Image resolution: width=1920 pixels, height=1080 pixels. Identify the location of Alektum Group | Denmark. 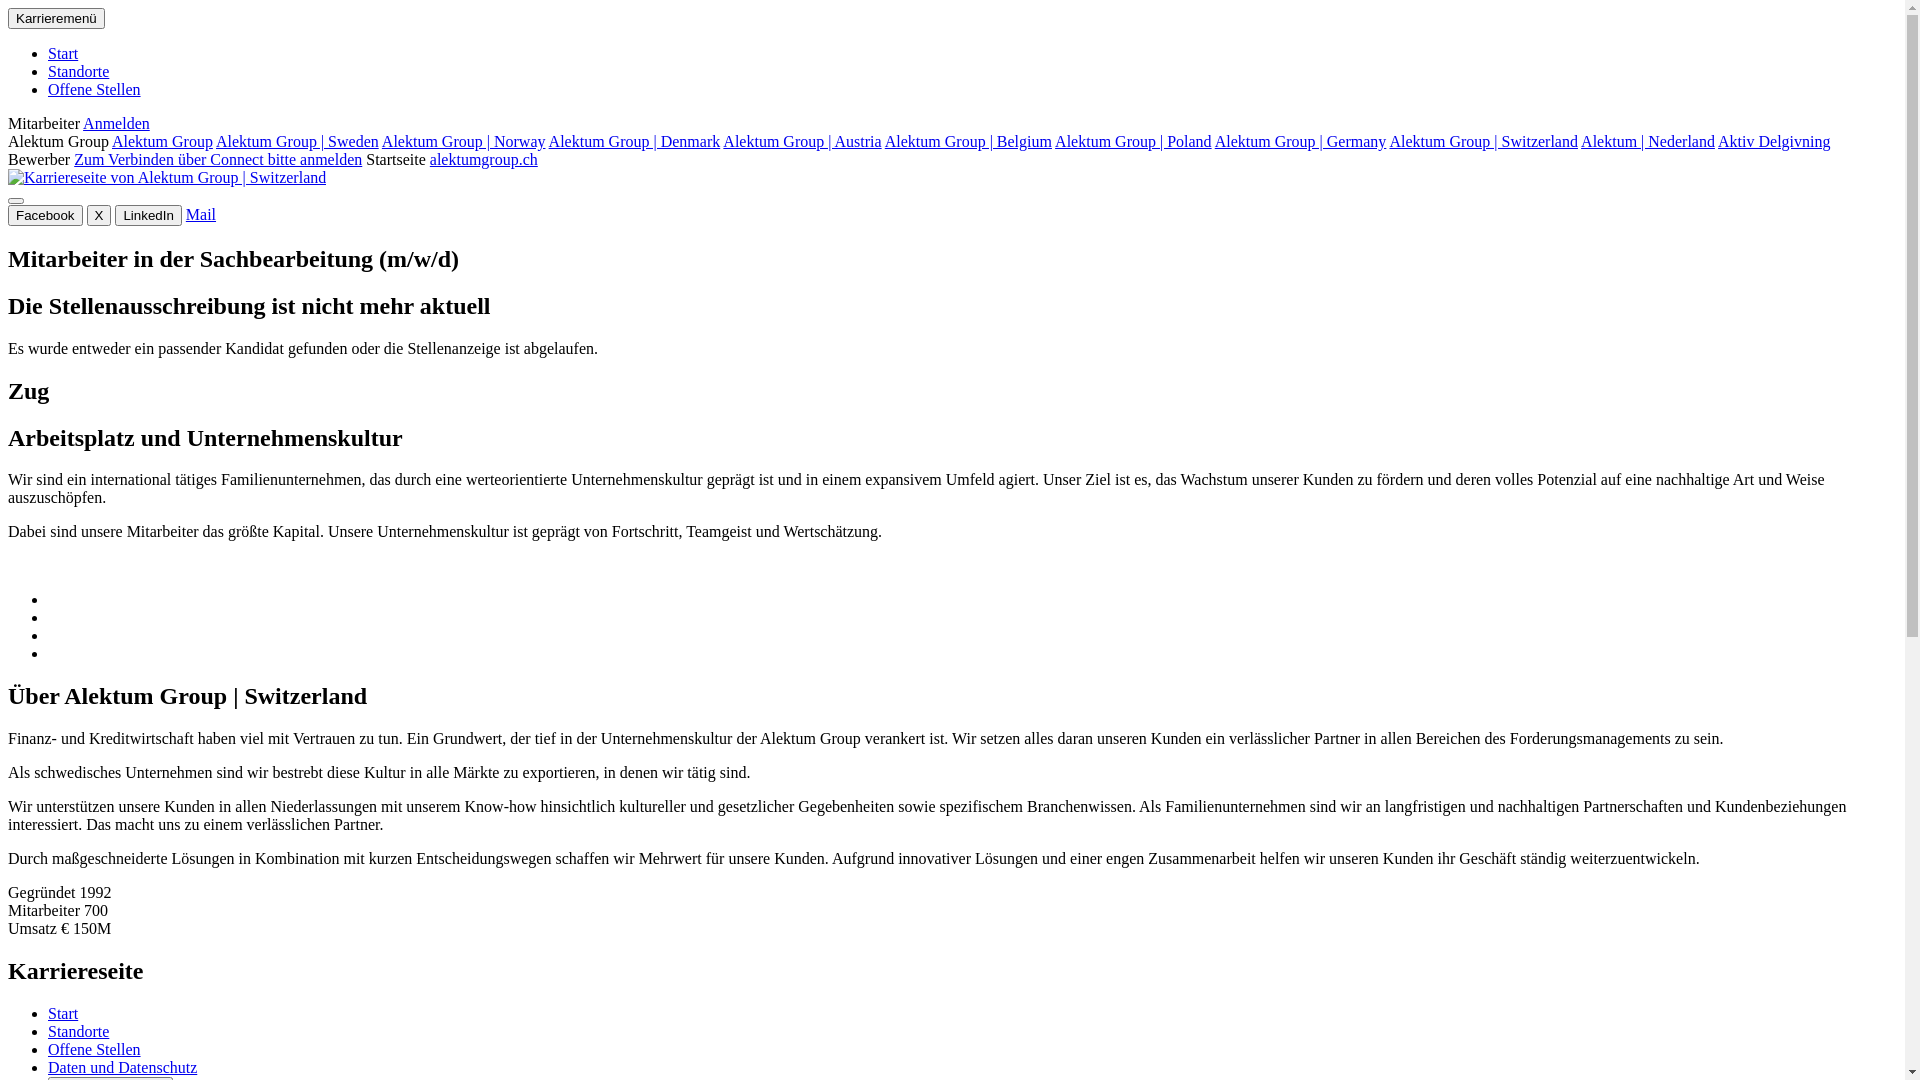
(635, 142).